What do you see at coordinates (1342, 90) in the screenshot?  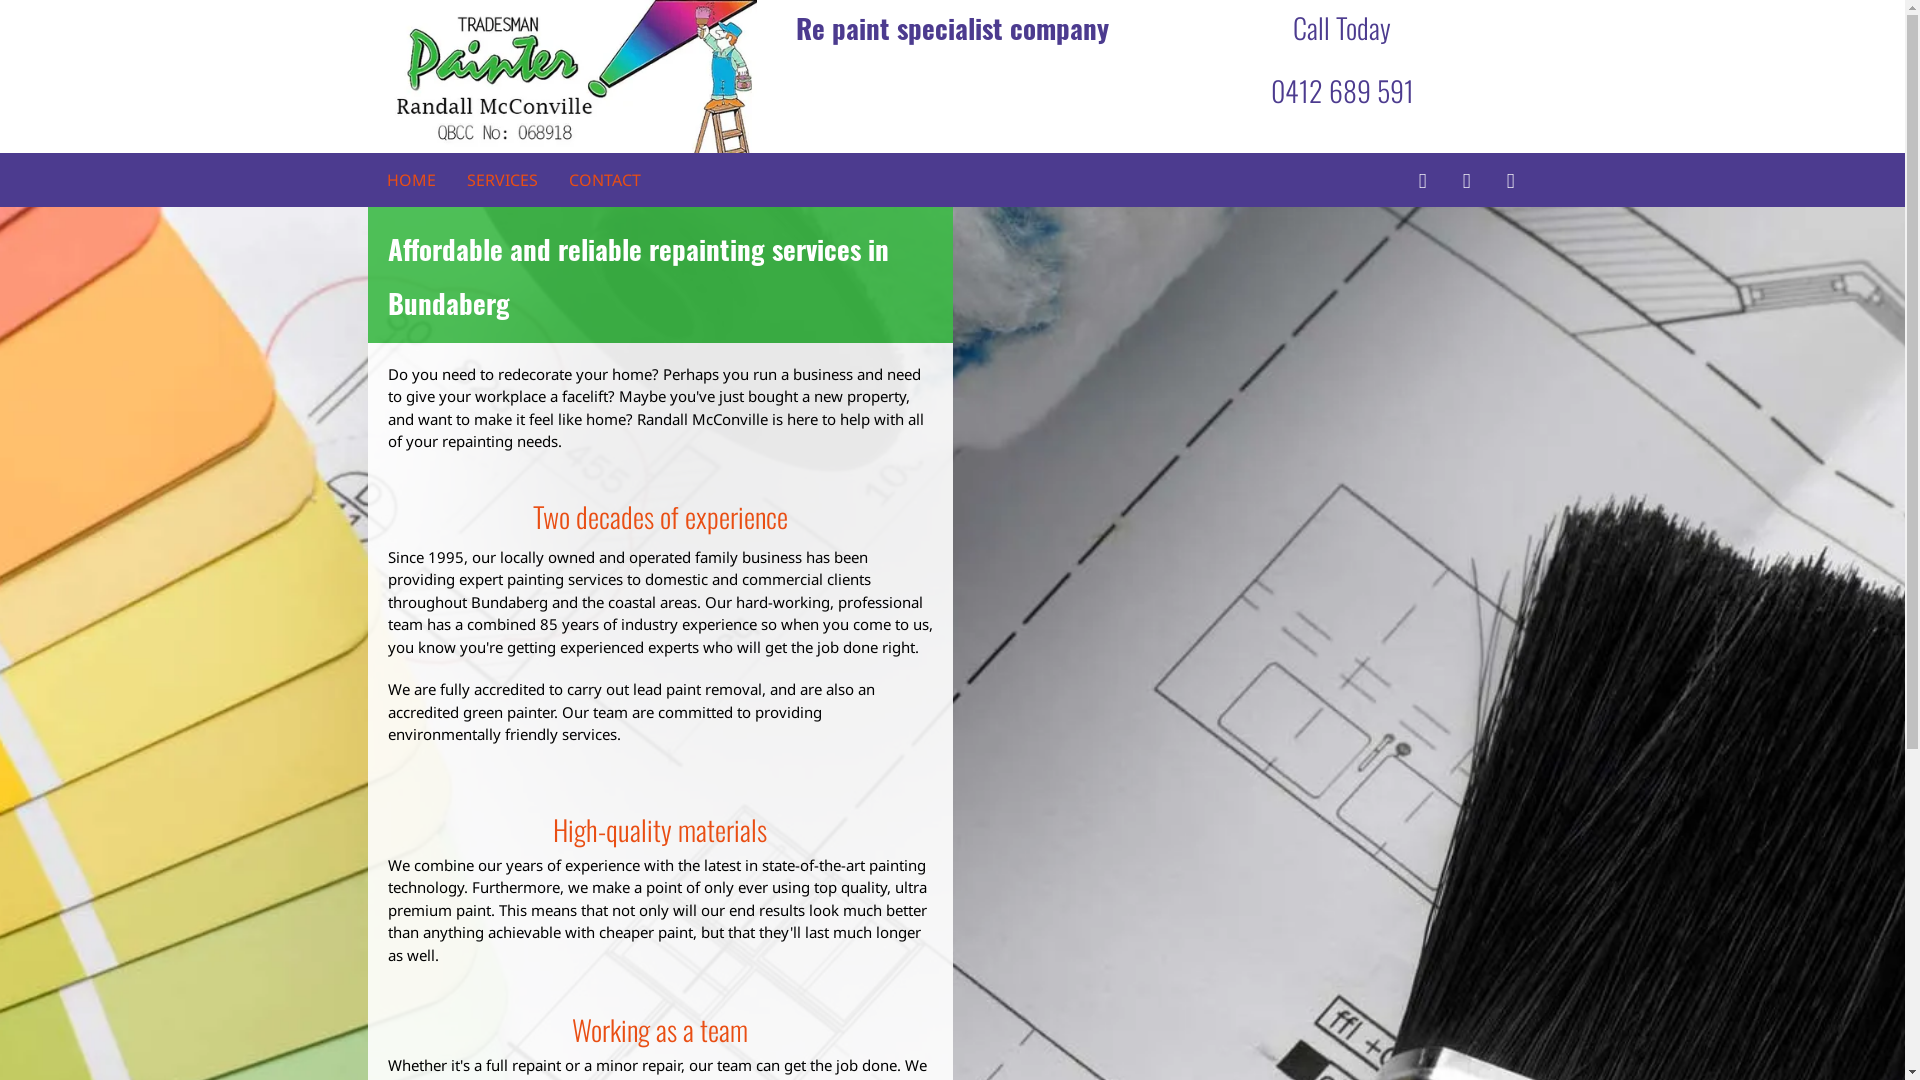 I see `0412 689 591` at bounding box center [1342, 90].